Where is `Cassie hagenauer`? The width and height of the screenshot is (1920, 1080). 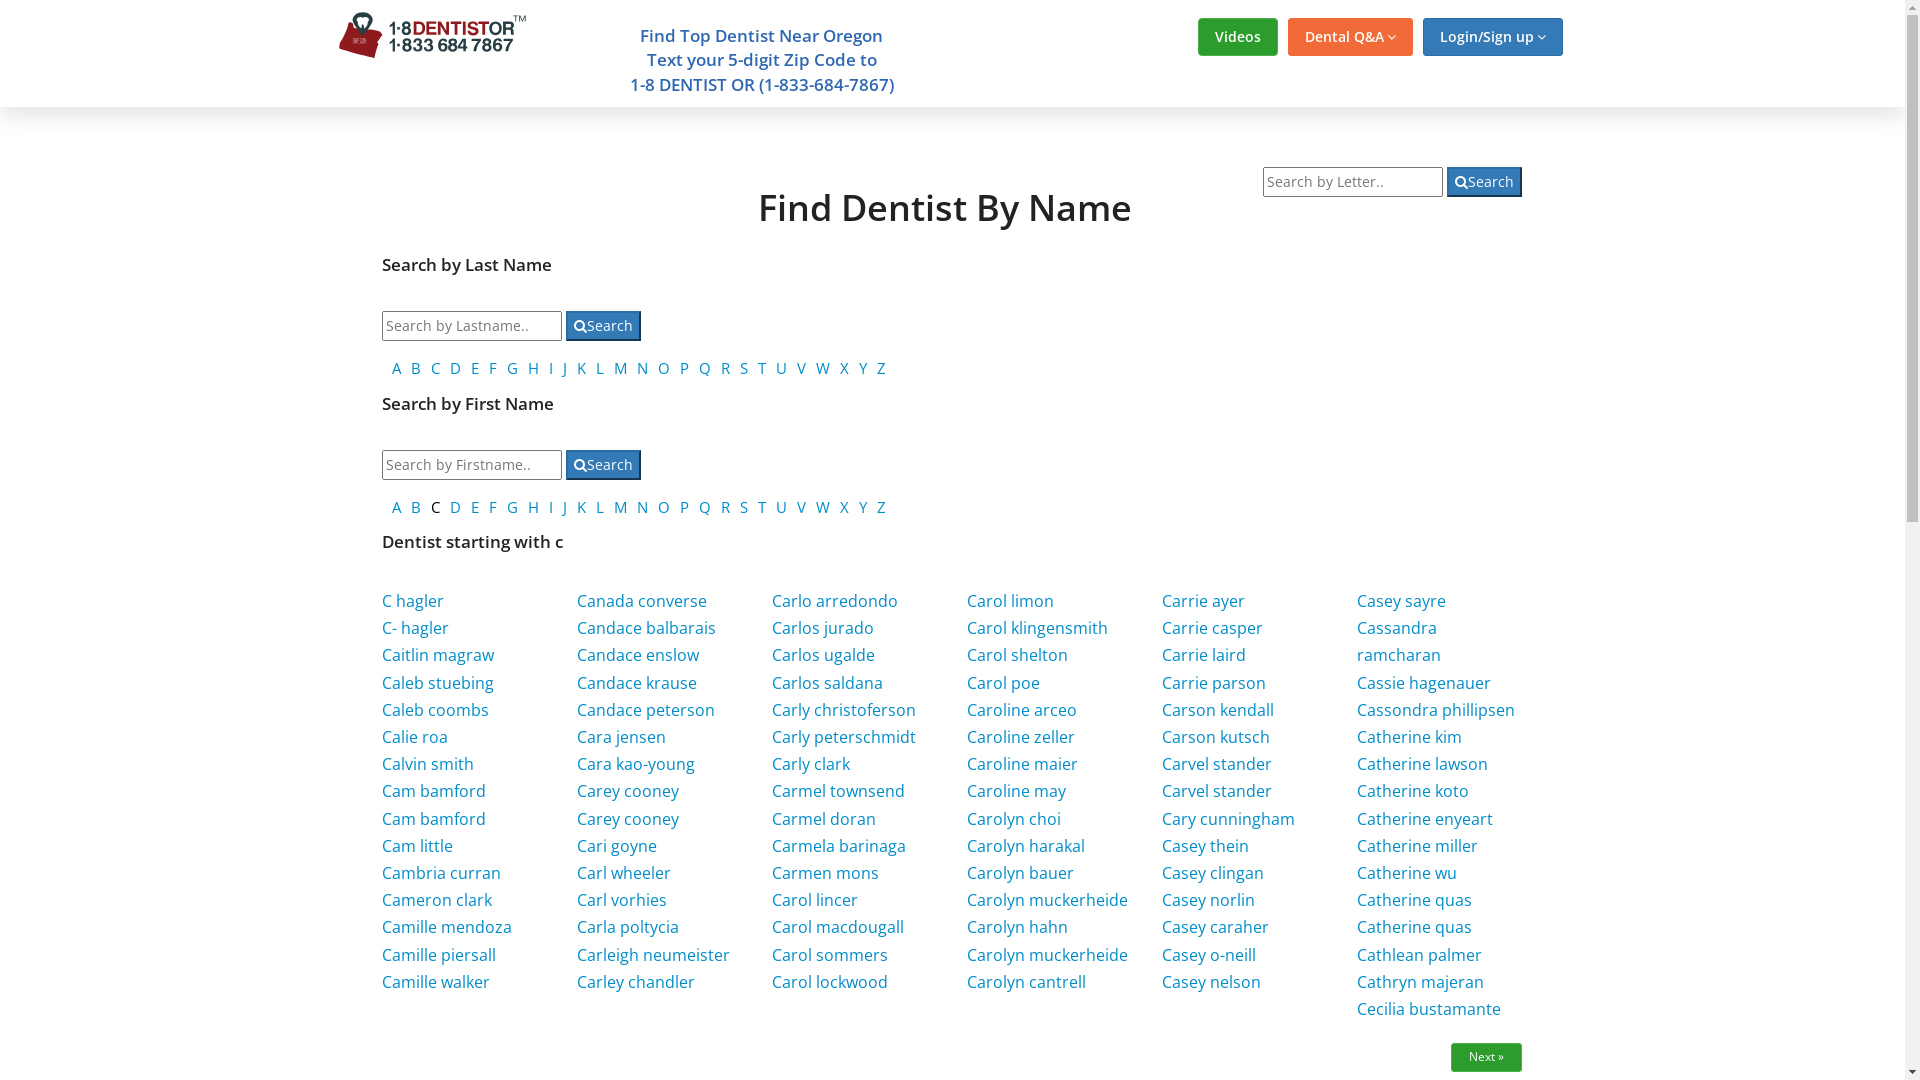
Cassie hagenauer is located at coordinates (1424, 683).